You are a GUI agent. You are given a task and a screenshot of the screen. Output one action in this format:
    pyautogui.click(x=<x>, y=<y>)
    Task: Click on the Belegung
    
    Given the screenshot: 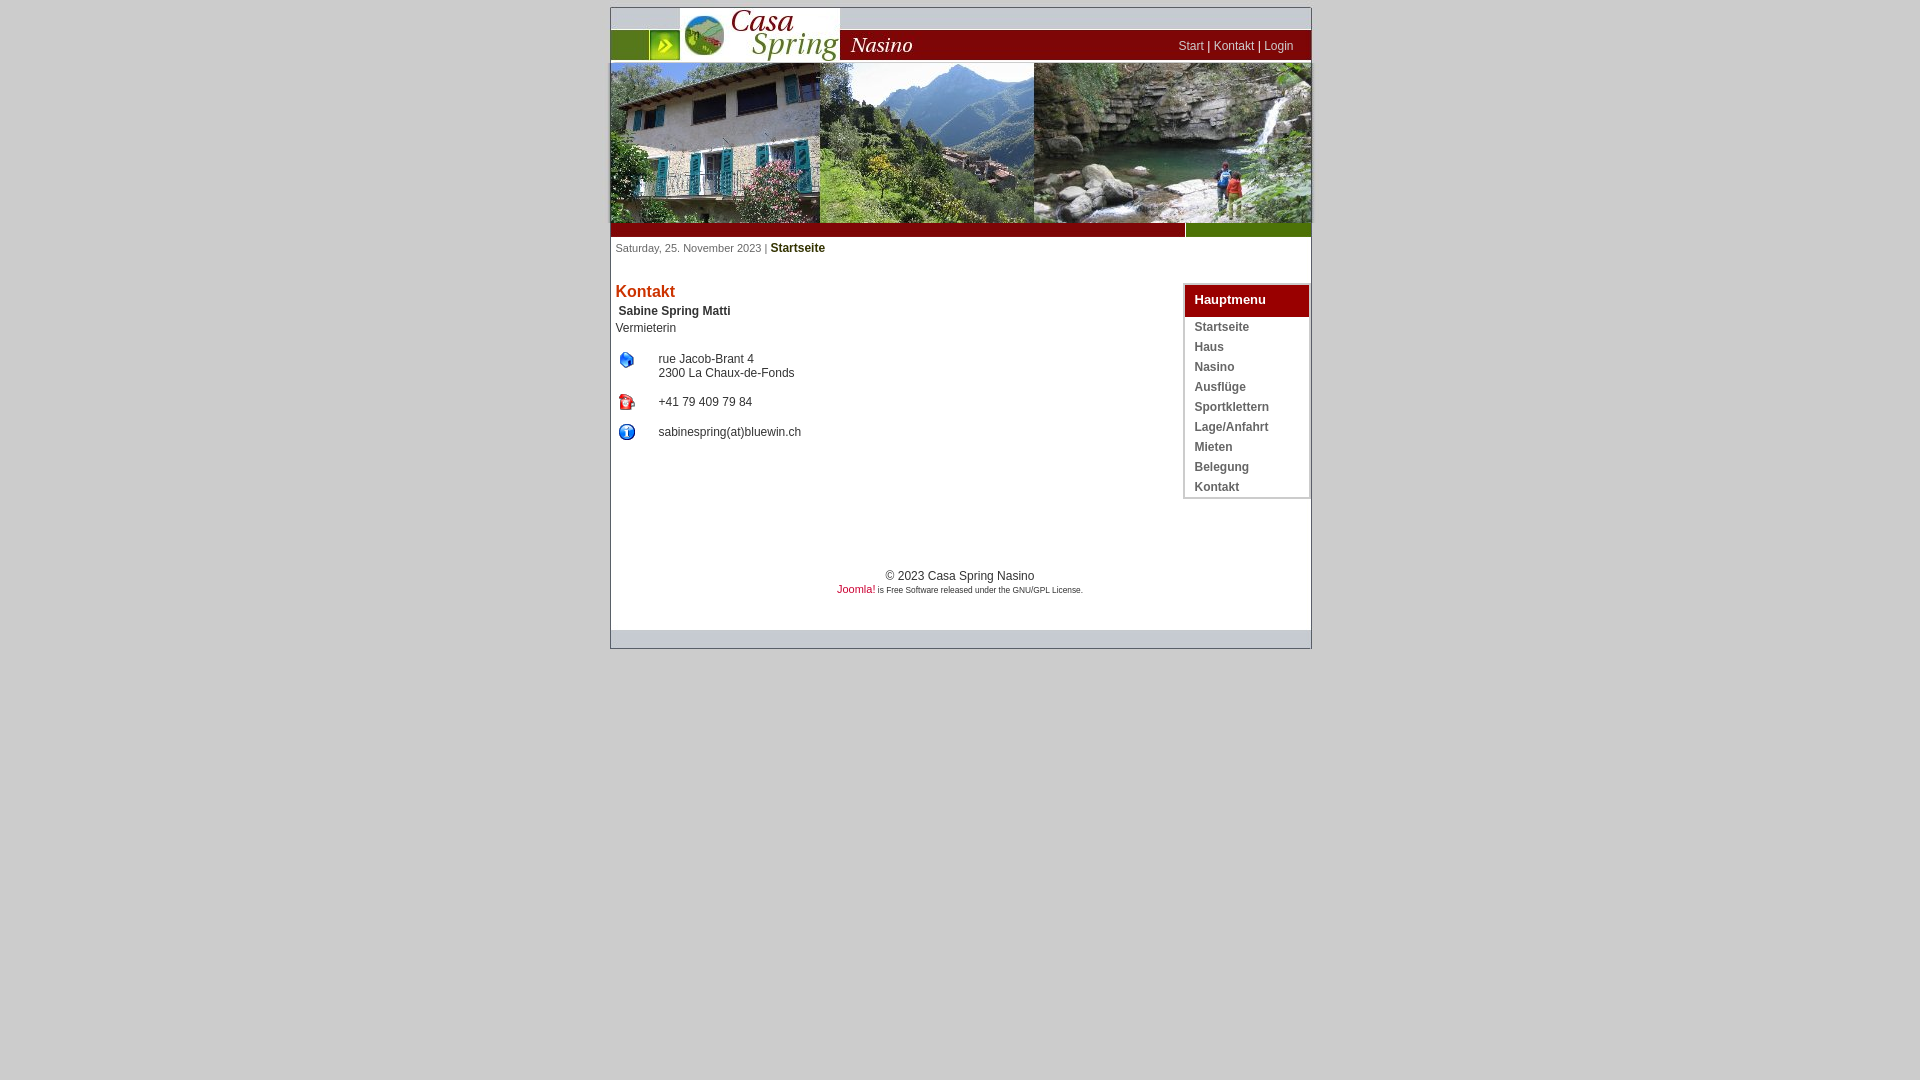 What is the action you would take?
    pyautogui.click(x=1222, y=467)
    